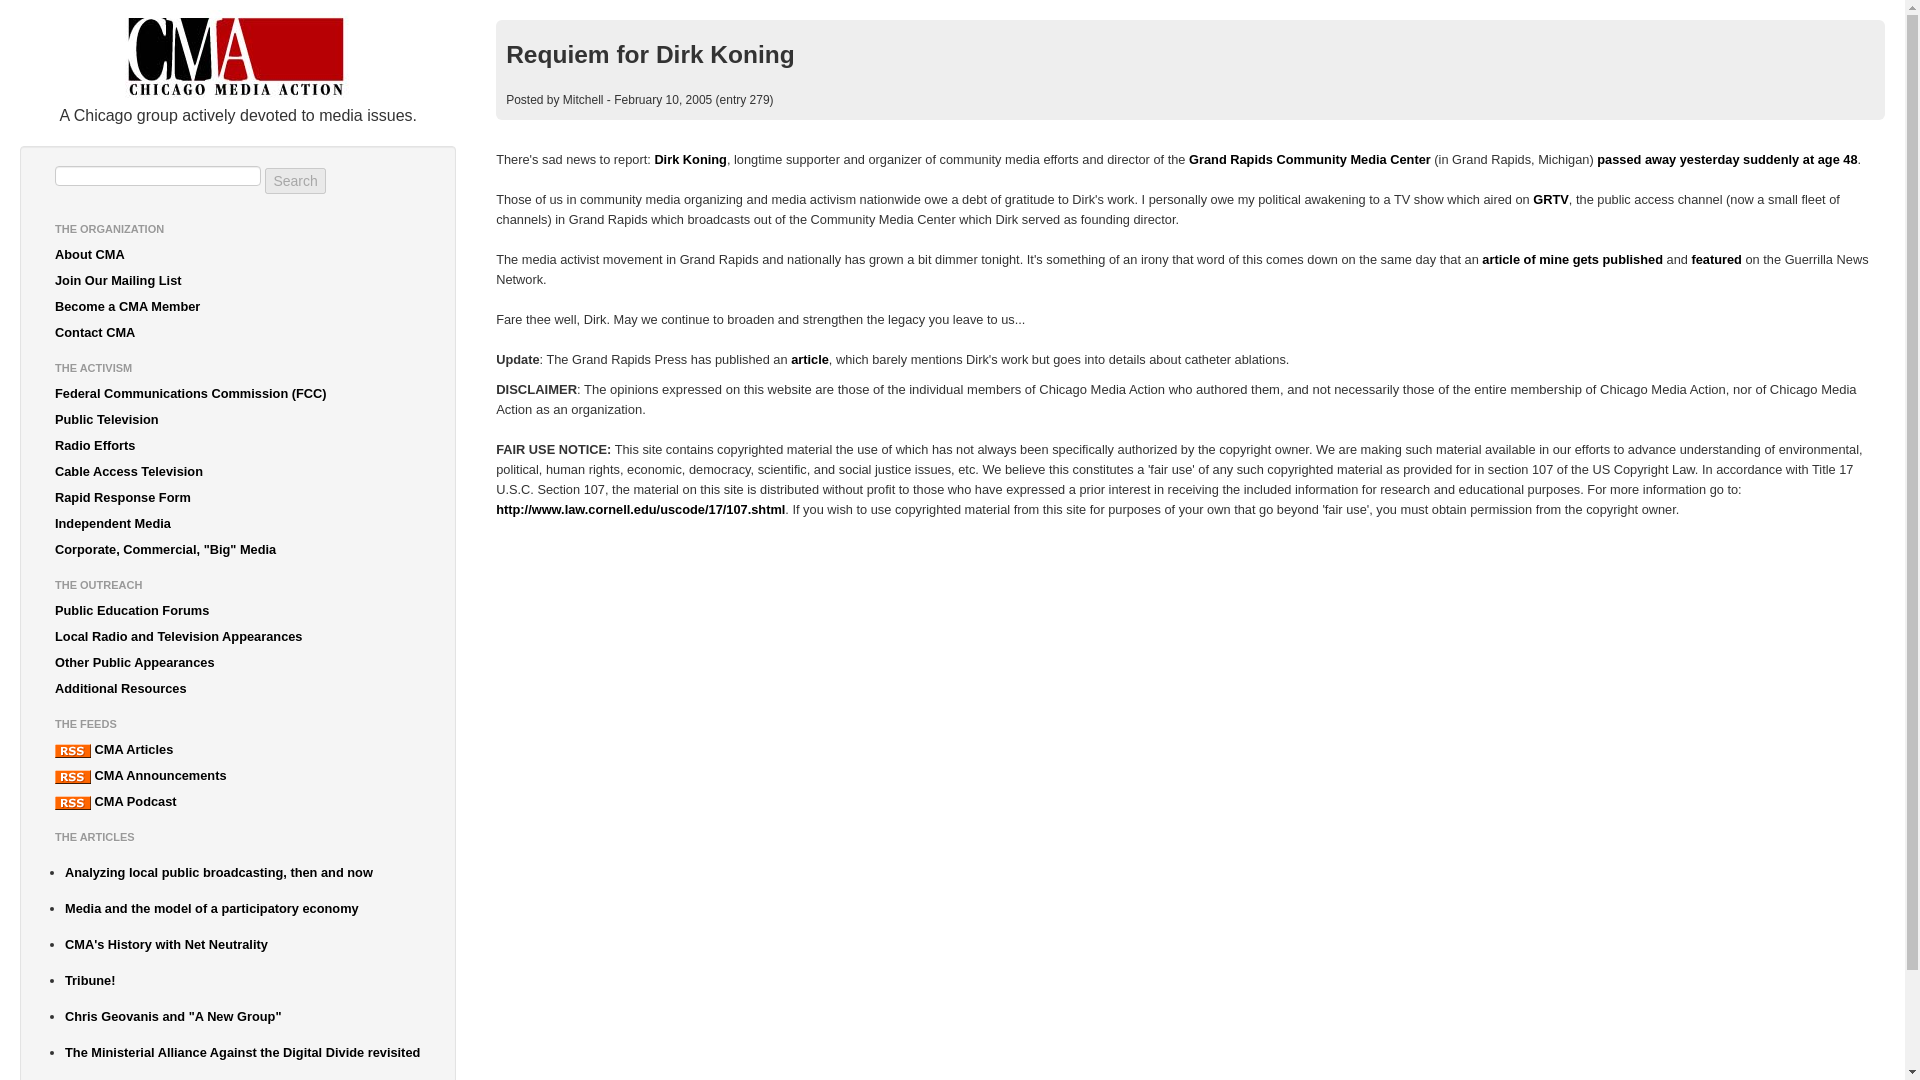 The height and width of the screenshot is (1080, 1920). Describe the element at coordinates (238, 254) in the screenshot. I see `About CMA` at that location.